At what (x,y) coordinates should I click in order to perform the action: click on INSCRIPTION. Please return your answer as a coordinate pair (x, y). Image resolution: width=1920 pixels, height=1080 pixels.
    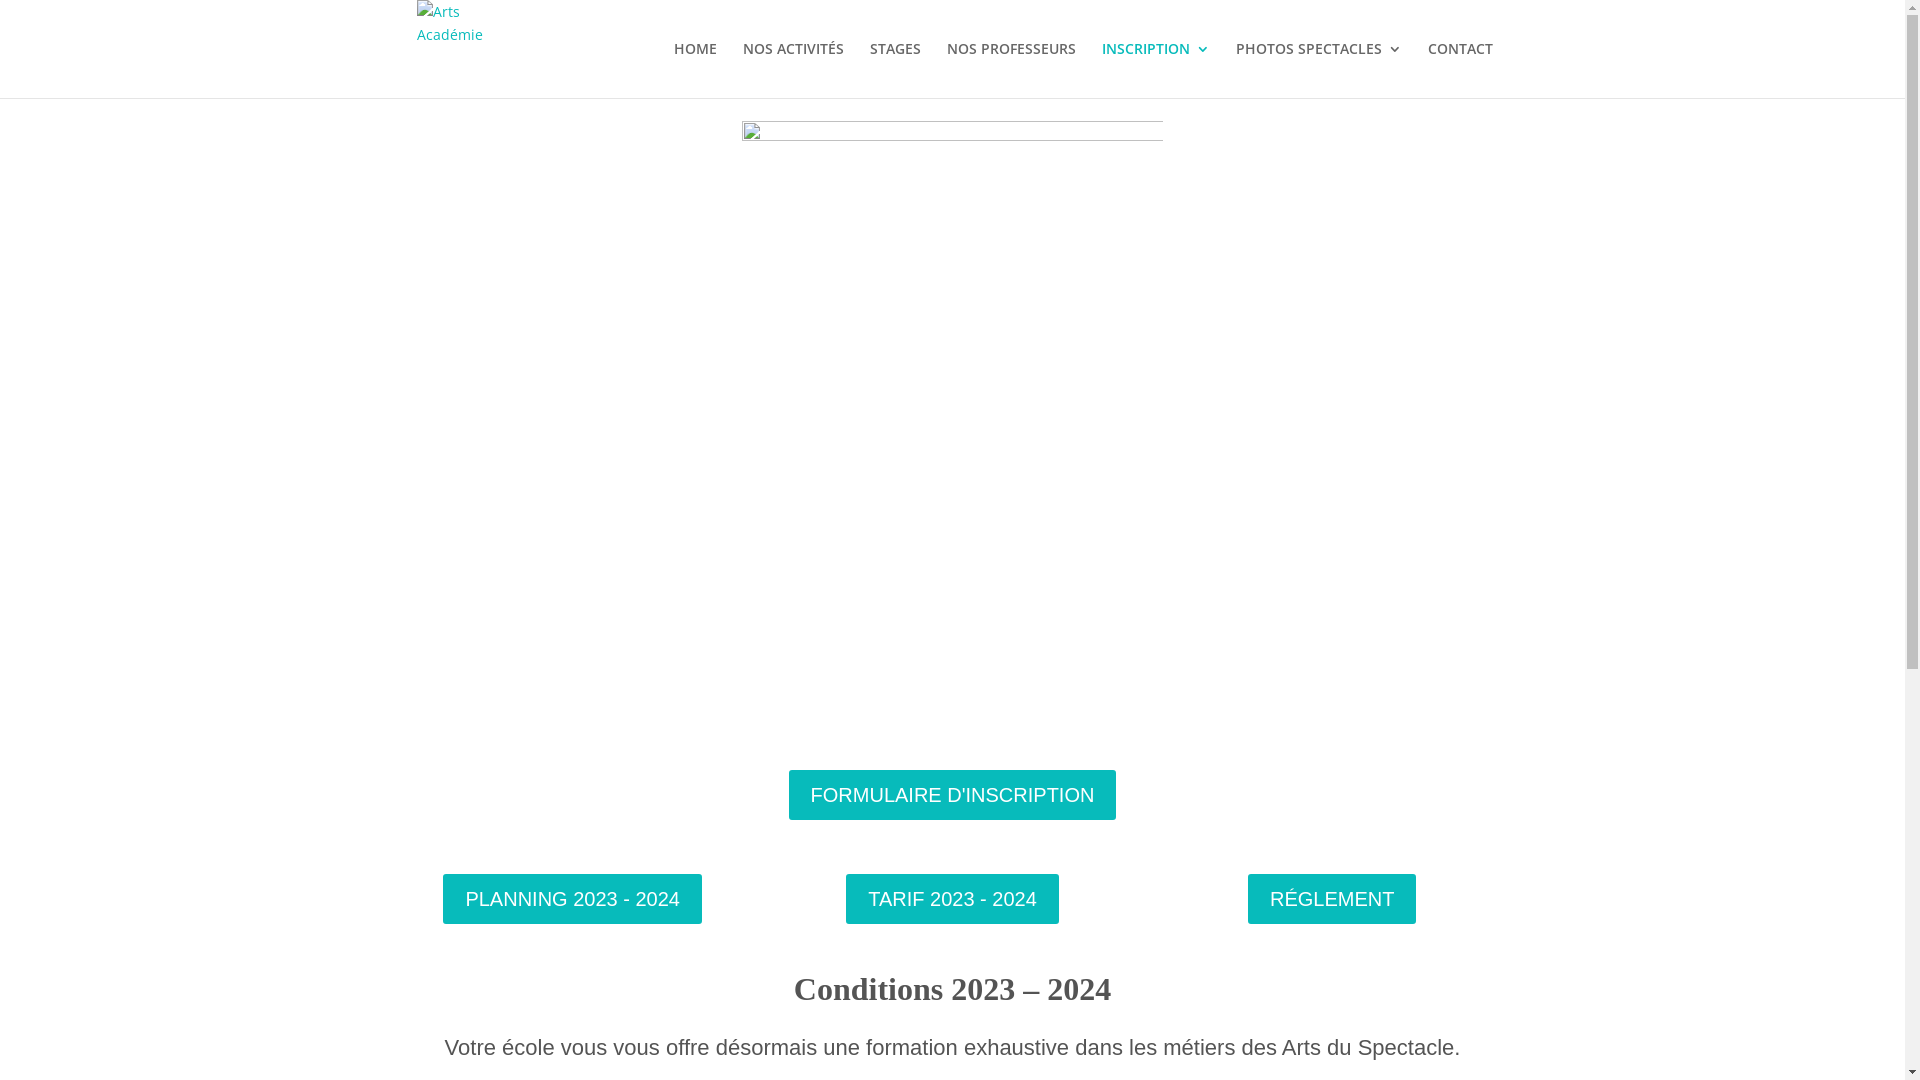
    Looking at the image, I should click on (1156, 70).